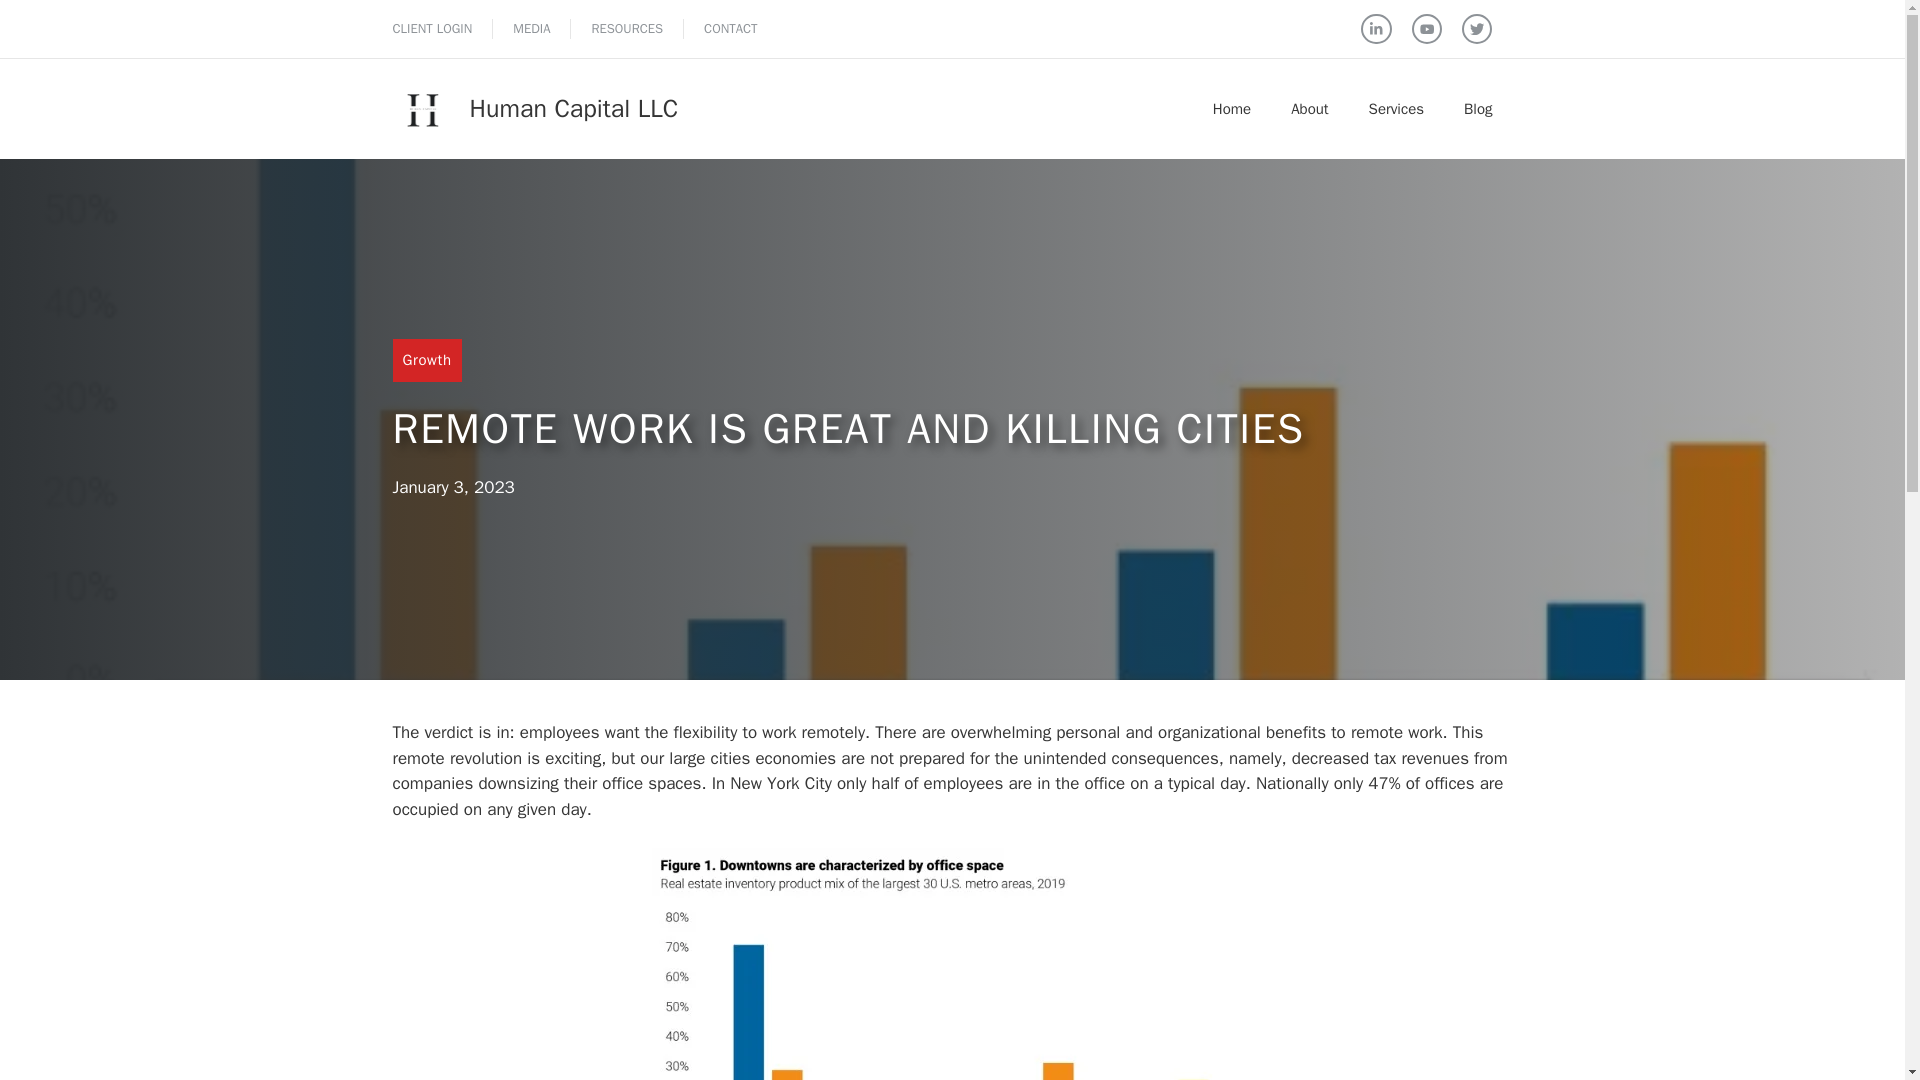  I want to click on CLIENT LOGIN, so click(432, 28).